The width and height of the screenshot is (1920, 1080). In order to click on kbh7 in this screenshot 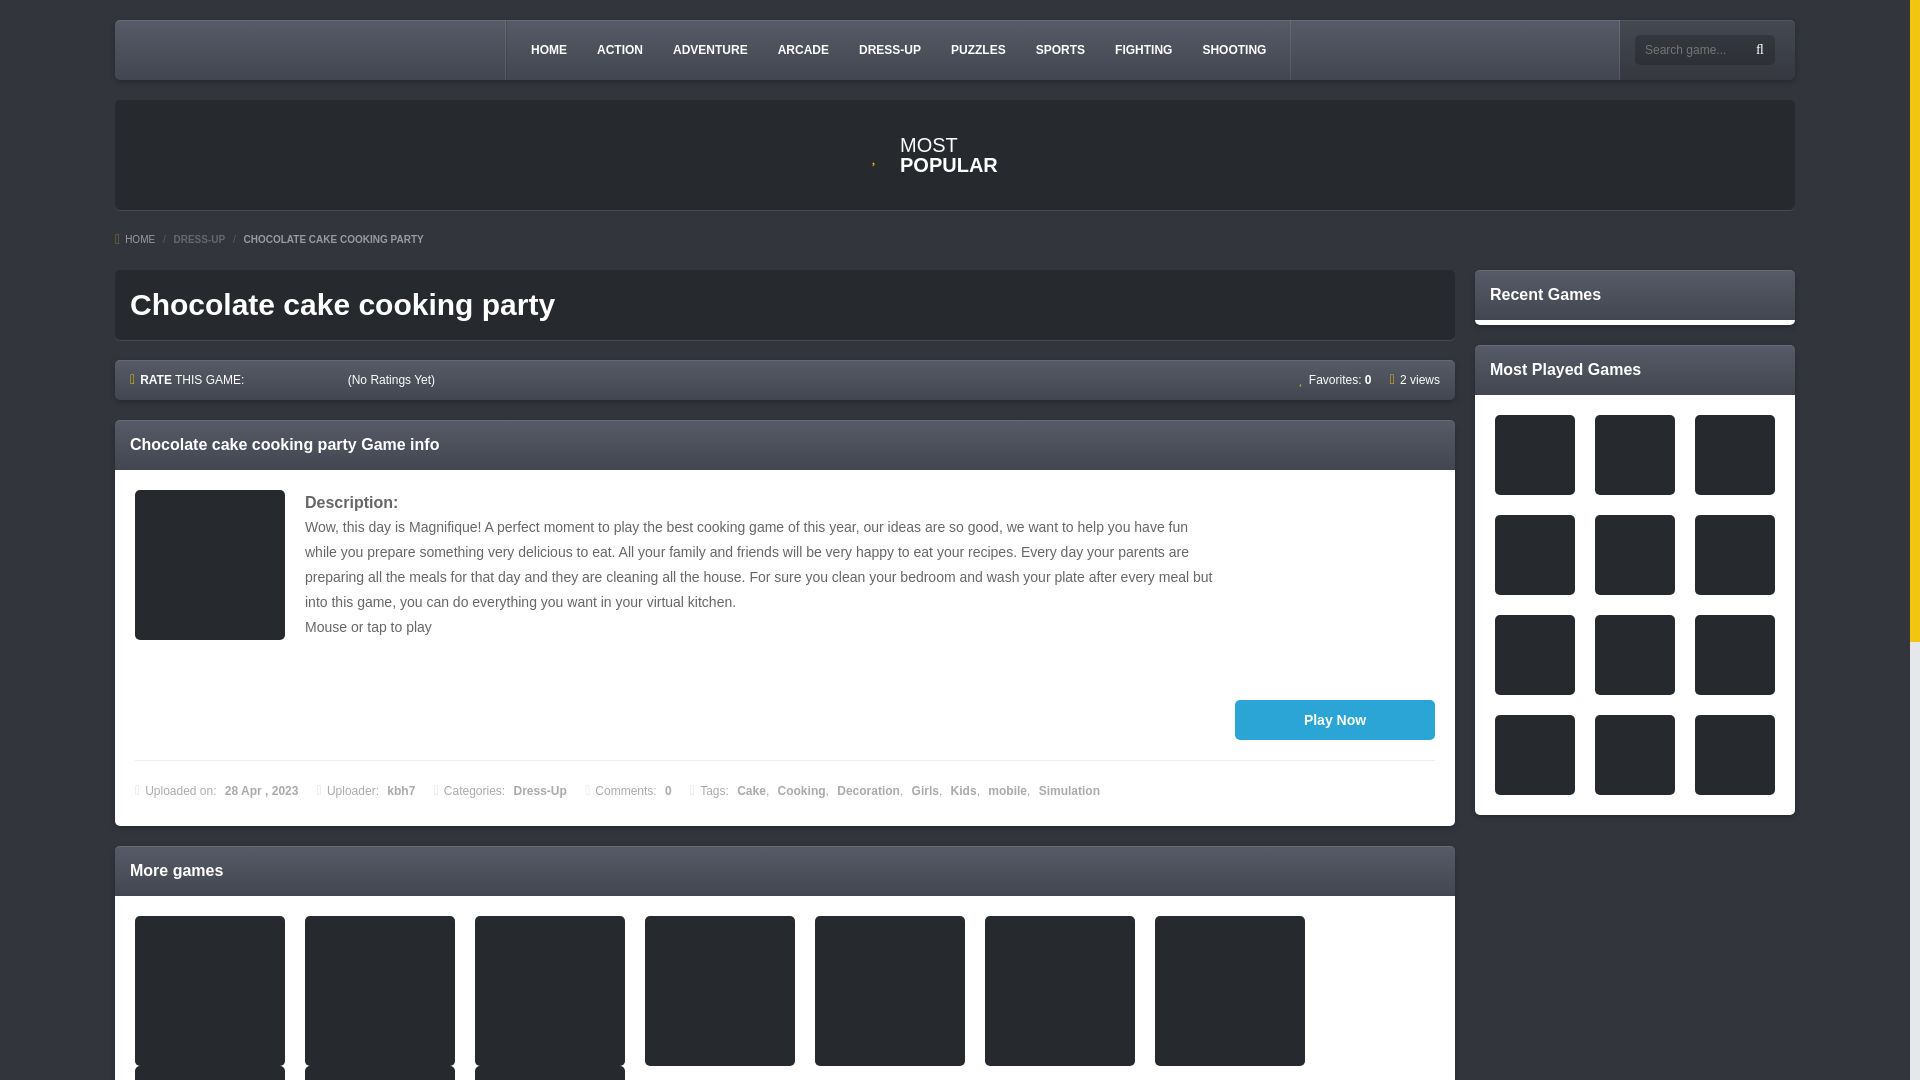, I will do `click(400, 791)`.